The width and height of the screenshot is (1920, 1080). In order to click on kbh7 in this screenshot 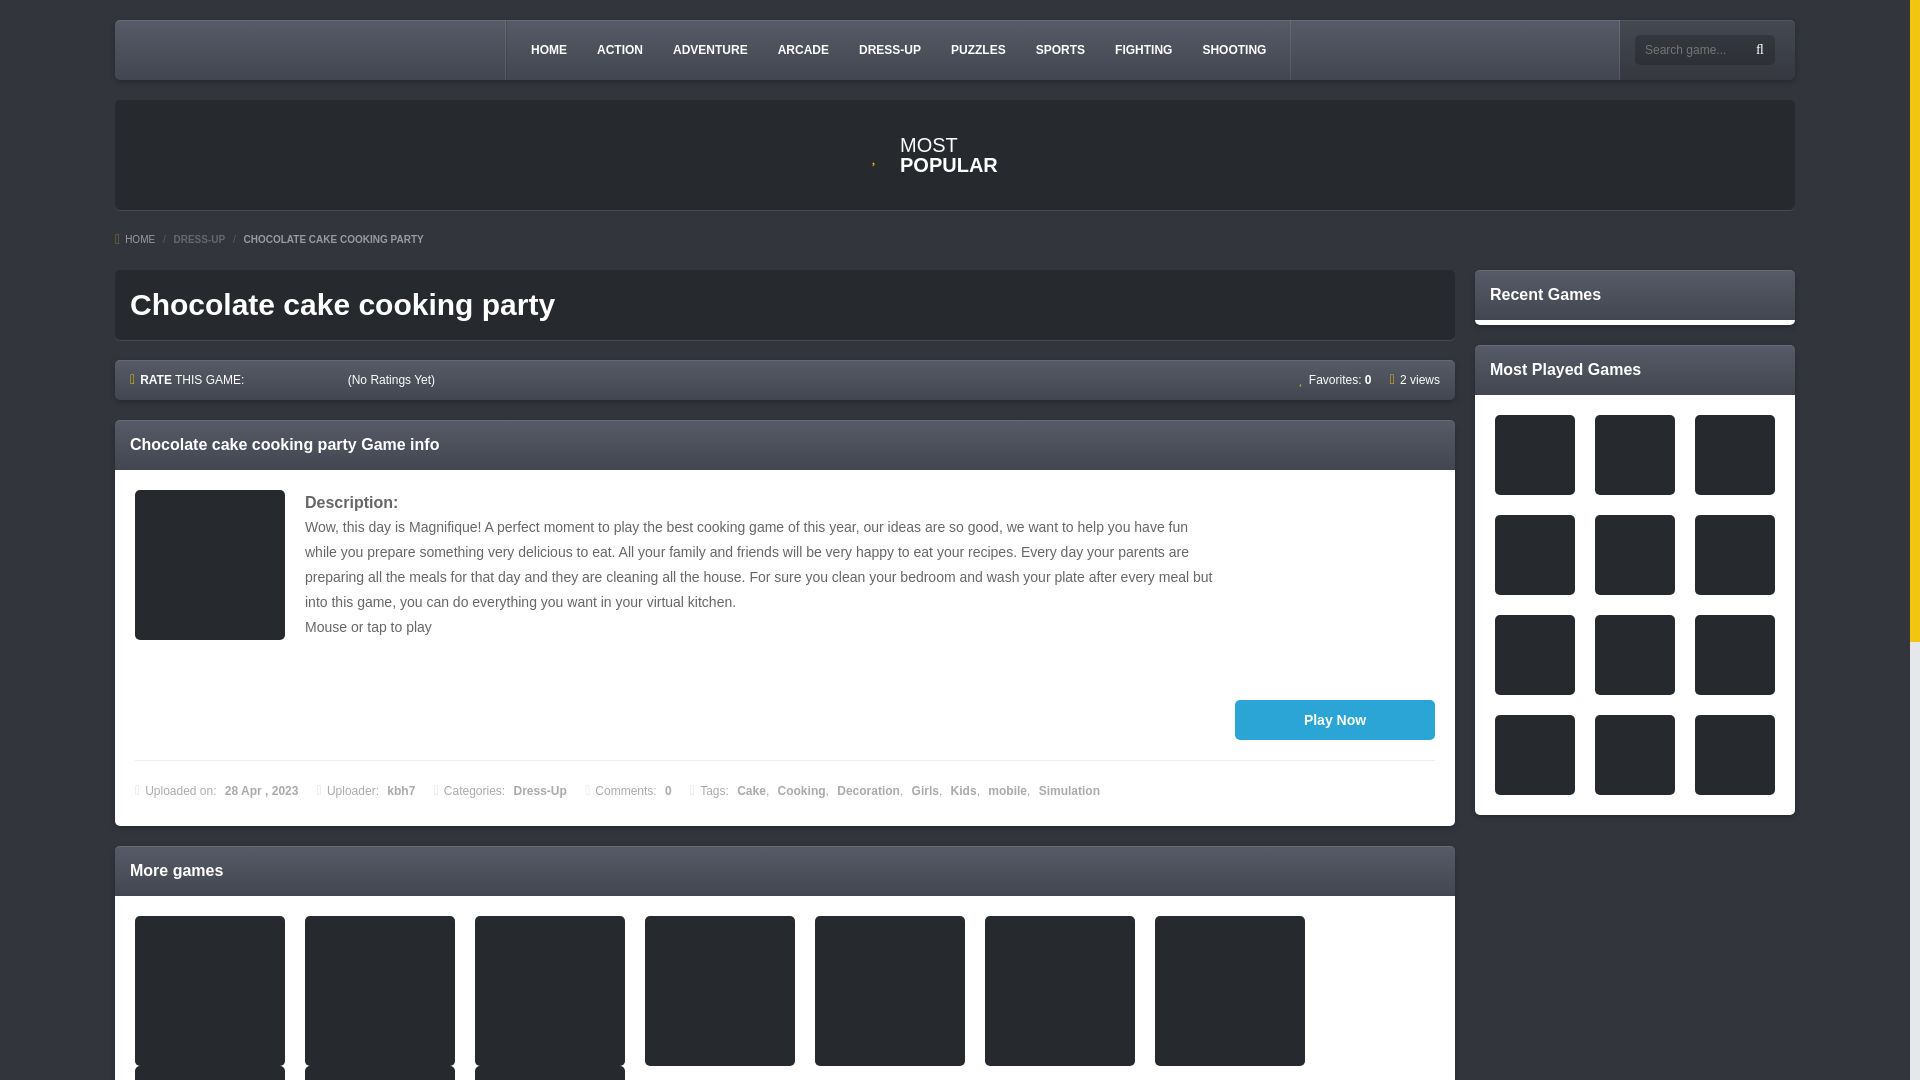, I will do `click(400, 791)`.